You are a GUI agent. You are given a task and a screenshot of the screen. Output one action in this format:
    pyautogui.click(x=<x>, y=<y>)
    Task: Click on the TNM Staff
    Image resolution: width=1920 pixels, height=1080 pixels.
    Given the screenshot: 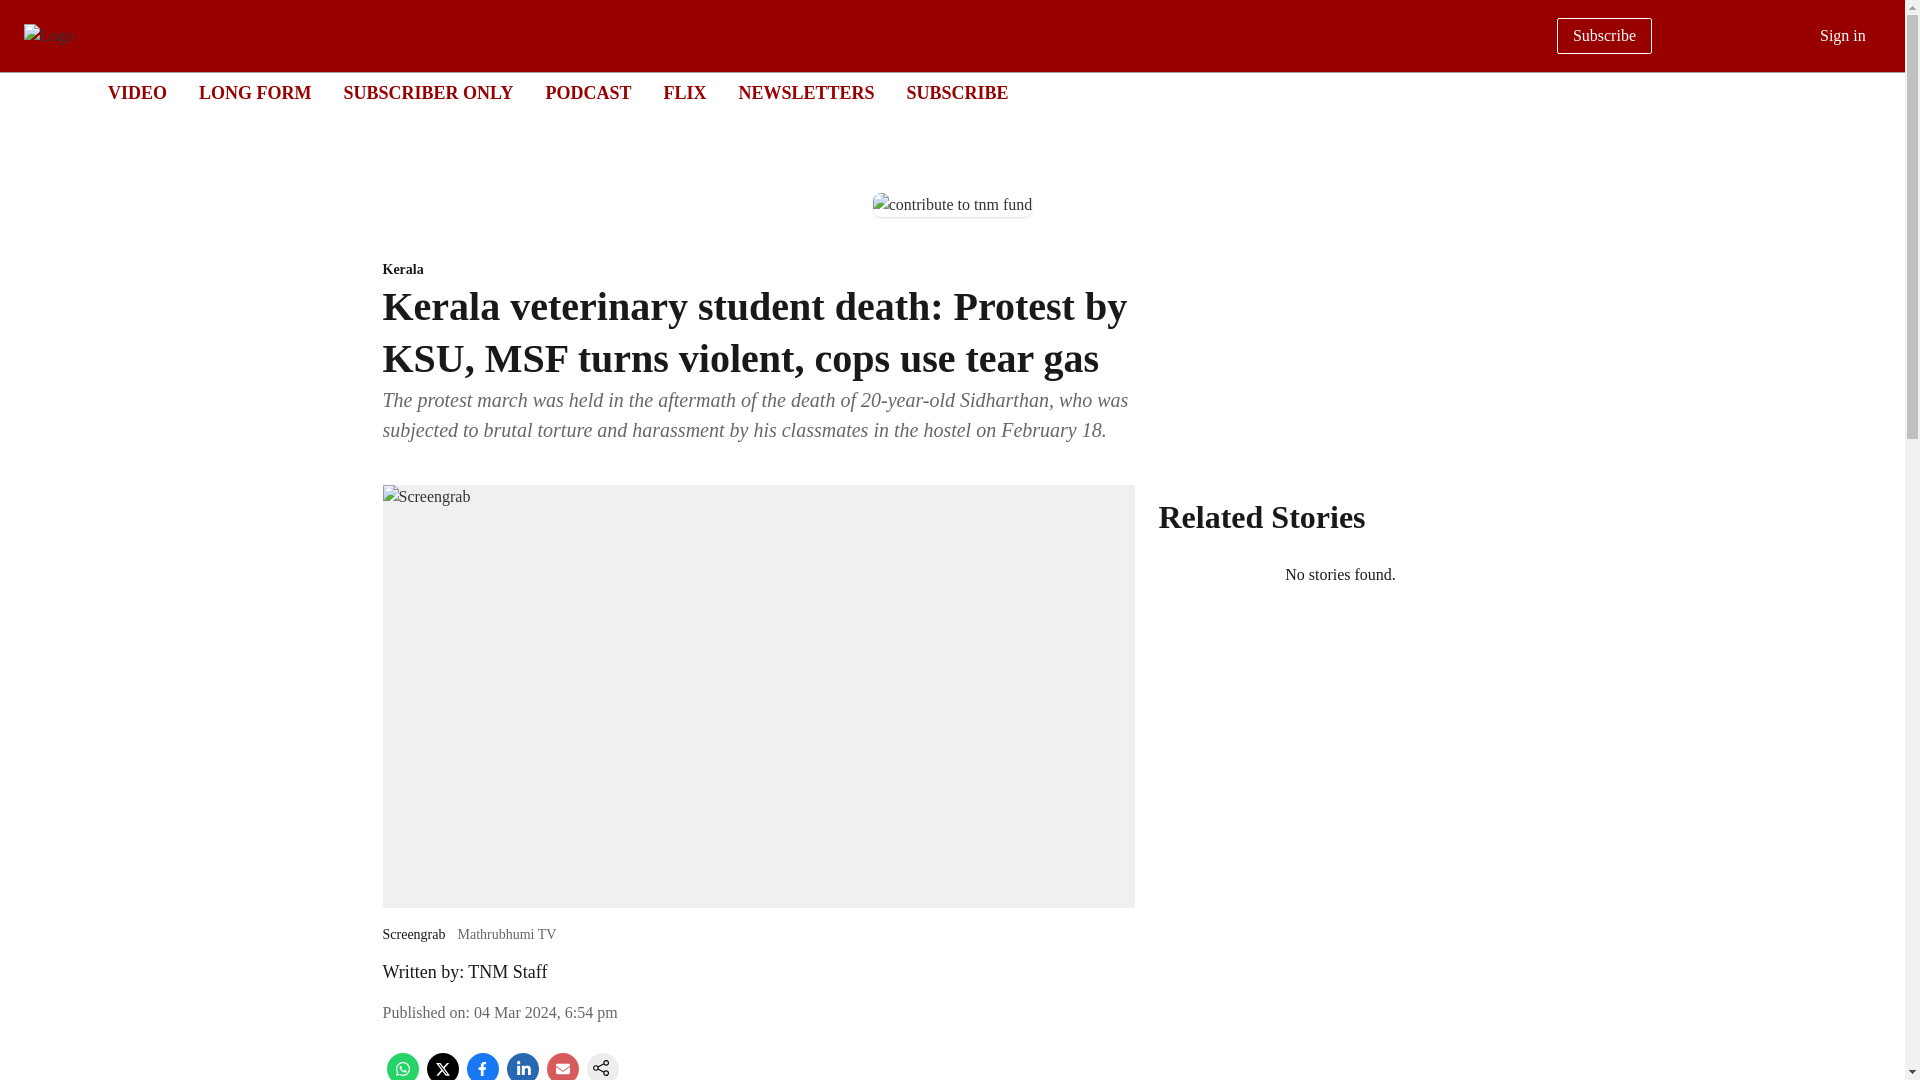 What is the action you would take?
    pyautogui.click(x=508, y=972)
    